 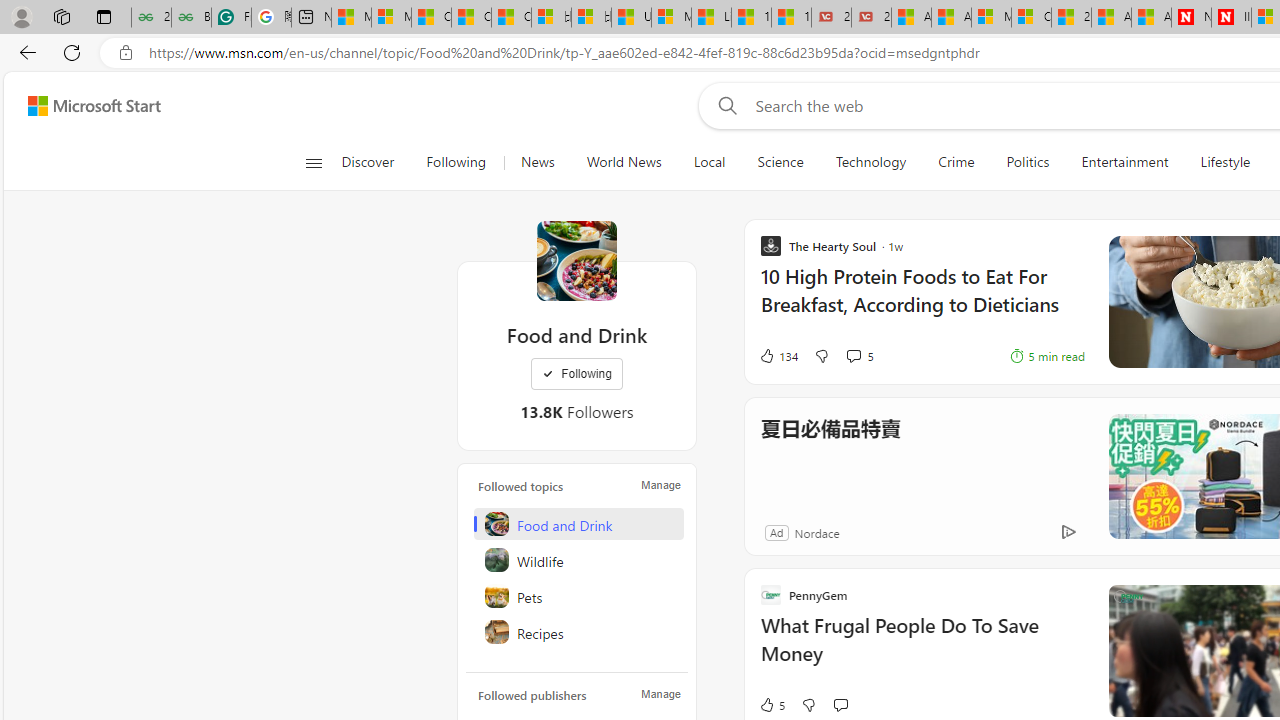 What do you see at coordinates (870, 162) in the screenshot?
I see `Technology` at bounding box center [870, 162].